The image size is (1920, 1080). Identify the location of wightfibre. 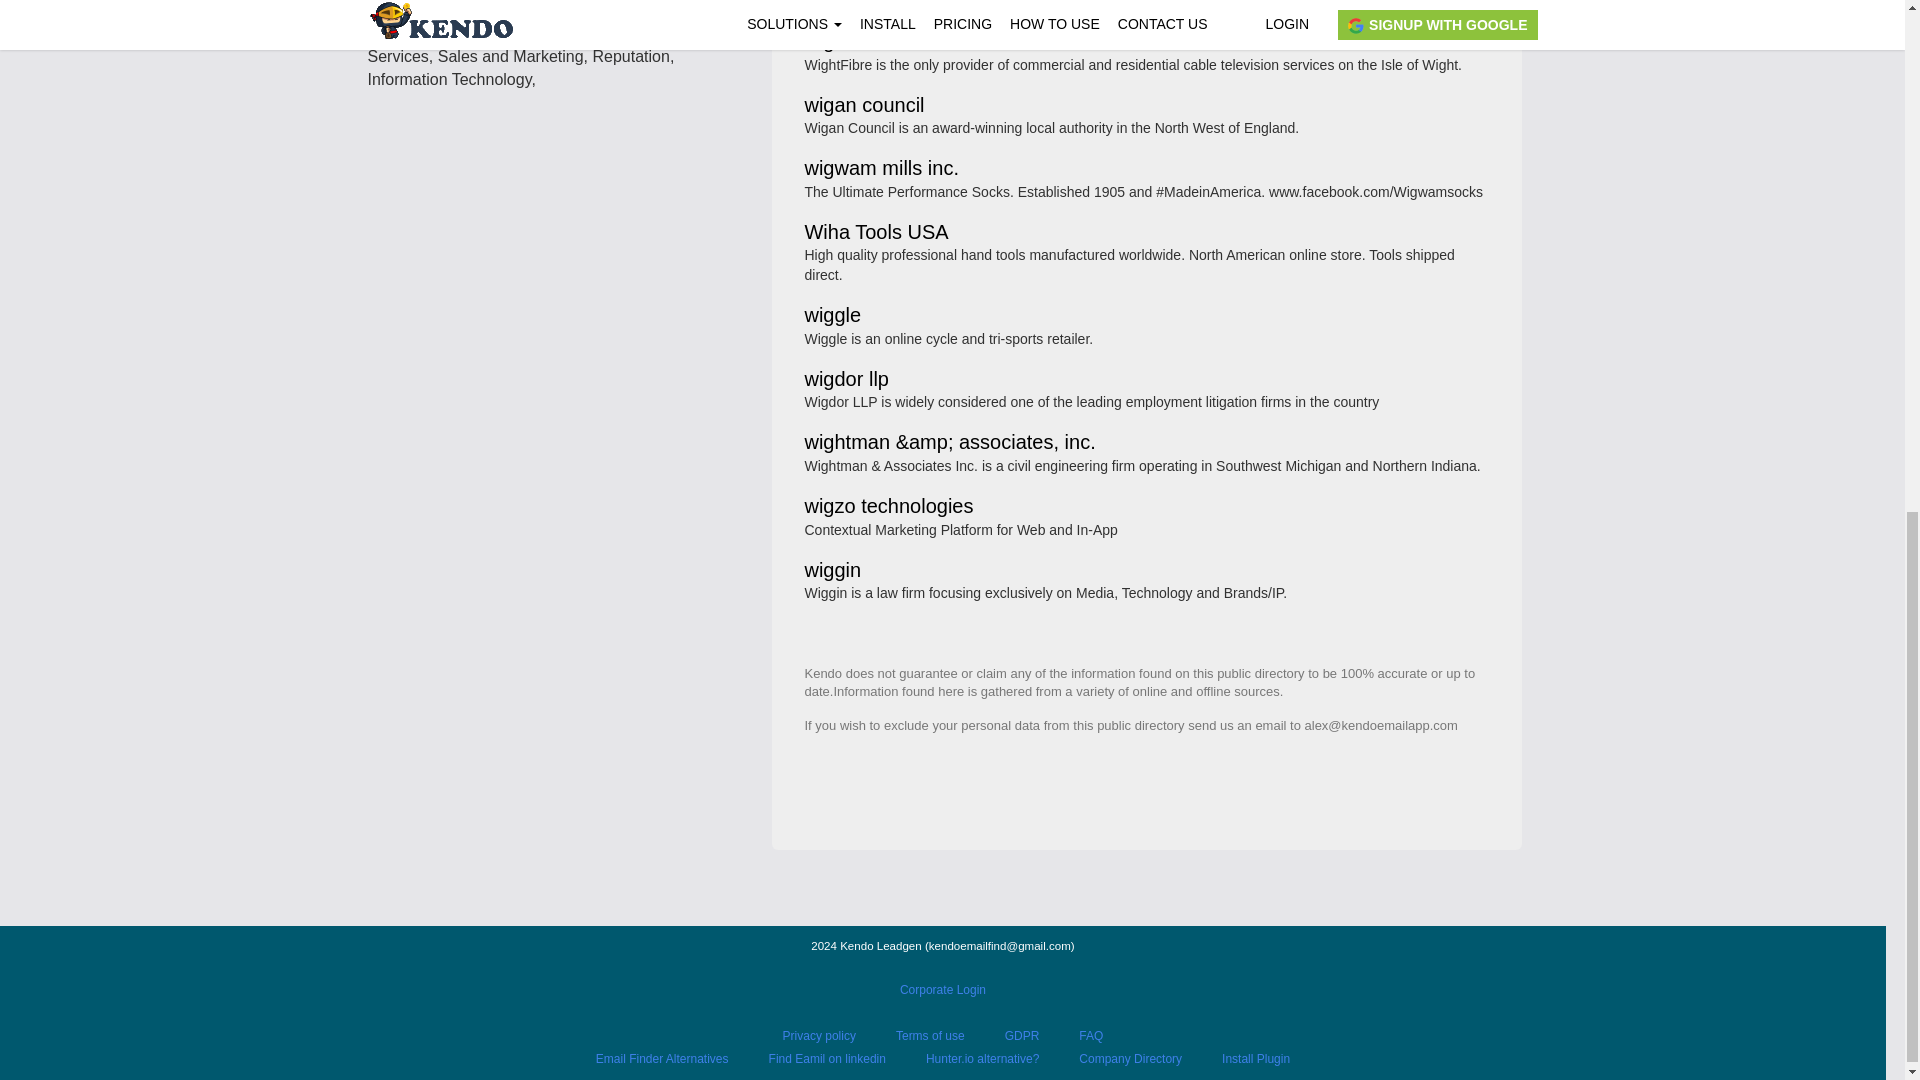
(847, 42).